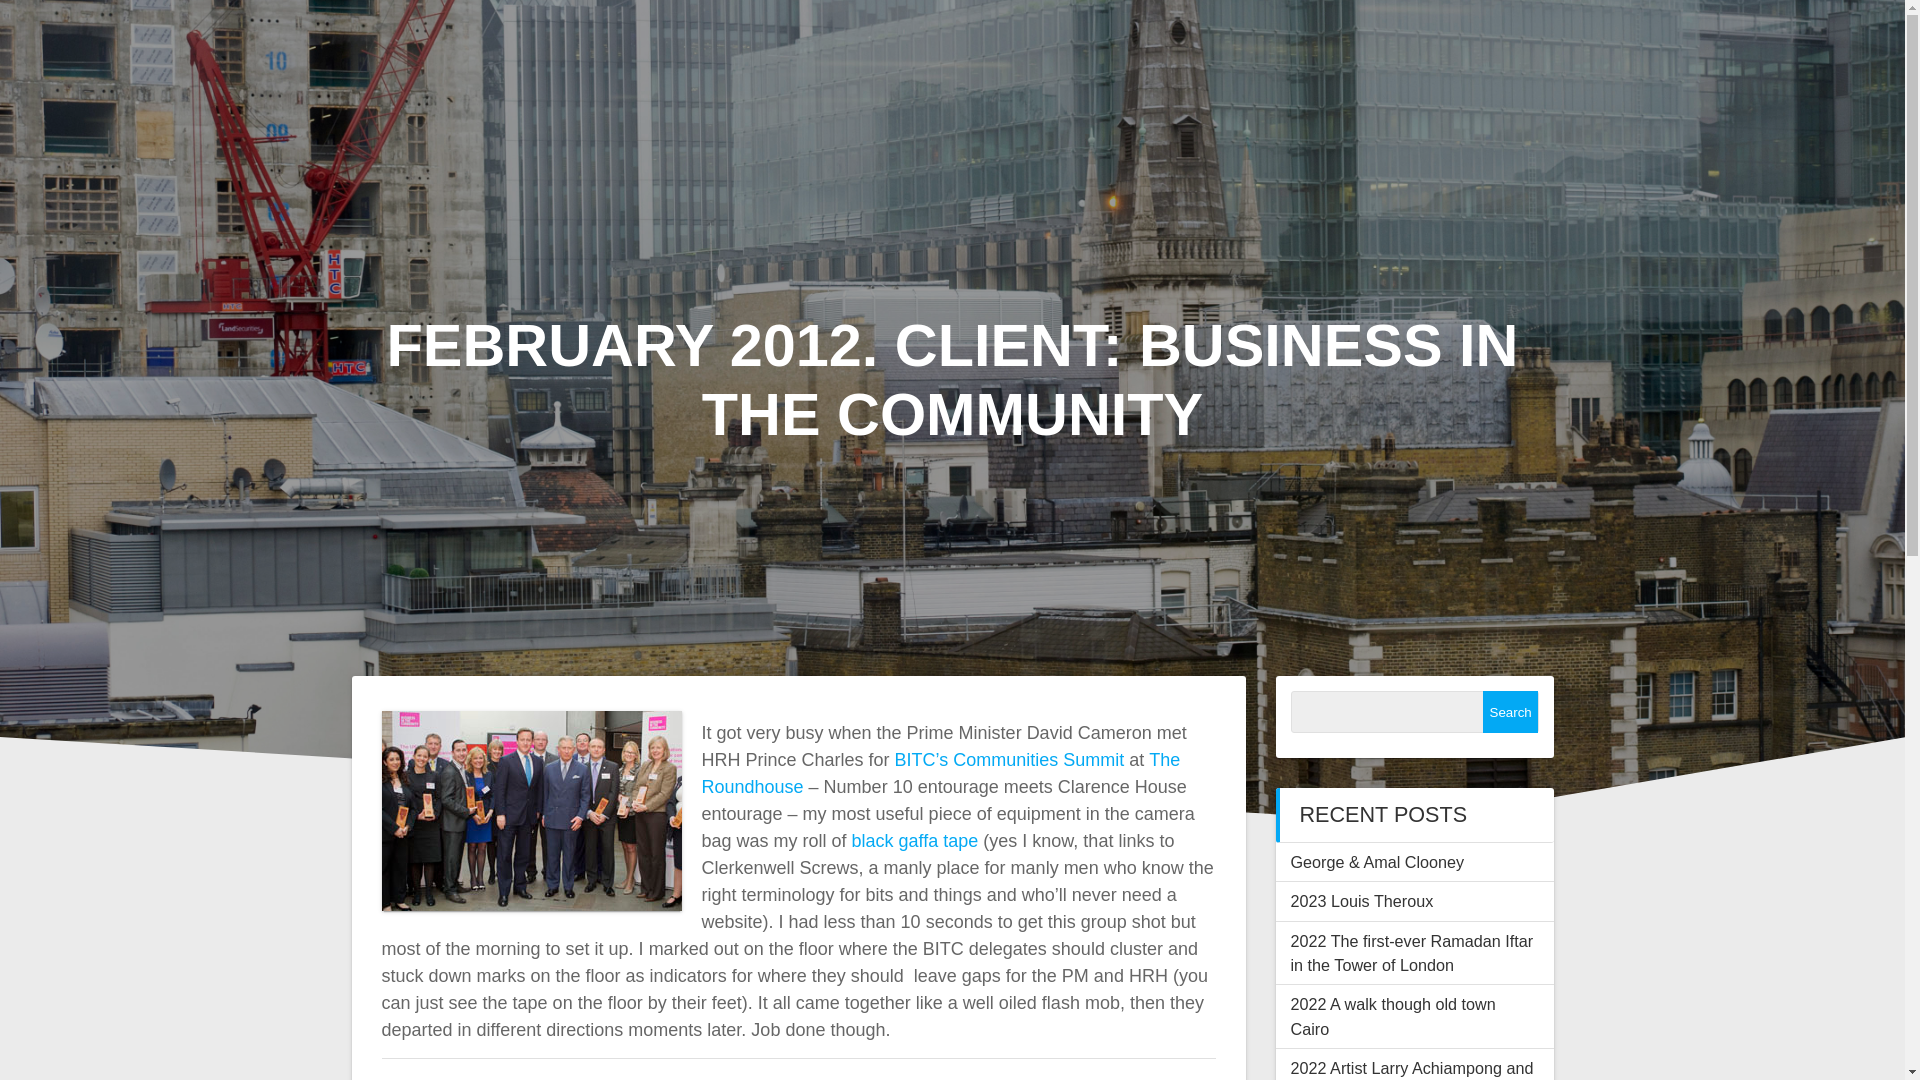 Image resolution: width=1920 pixels, height=1080 pixels. Describe the element at coordinates (1736, 342) in the screenshot. I see `POLICIES` at that location.